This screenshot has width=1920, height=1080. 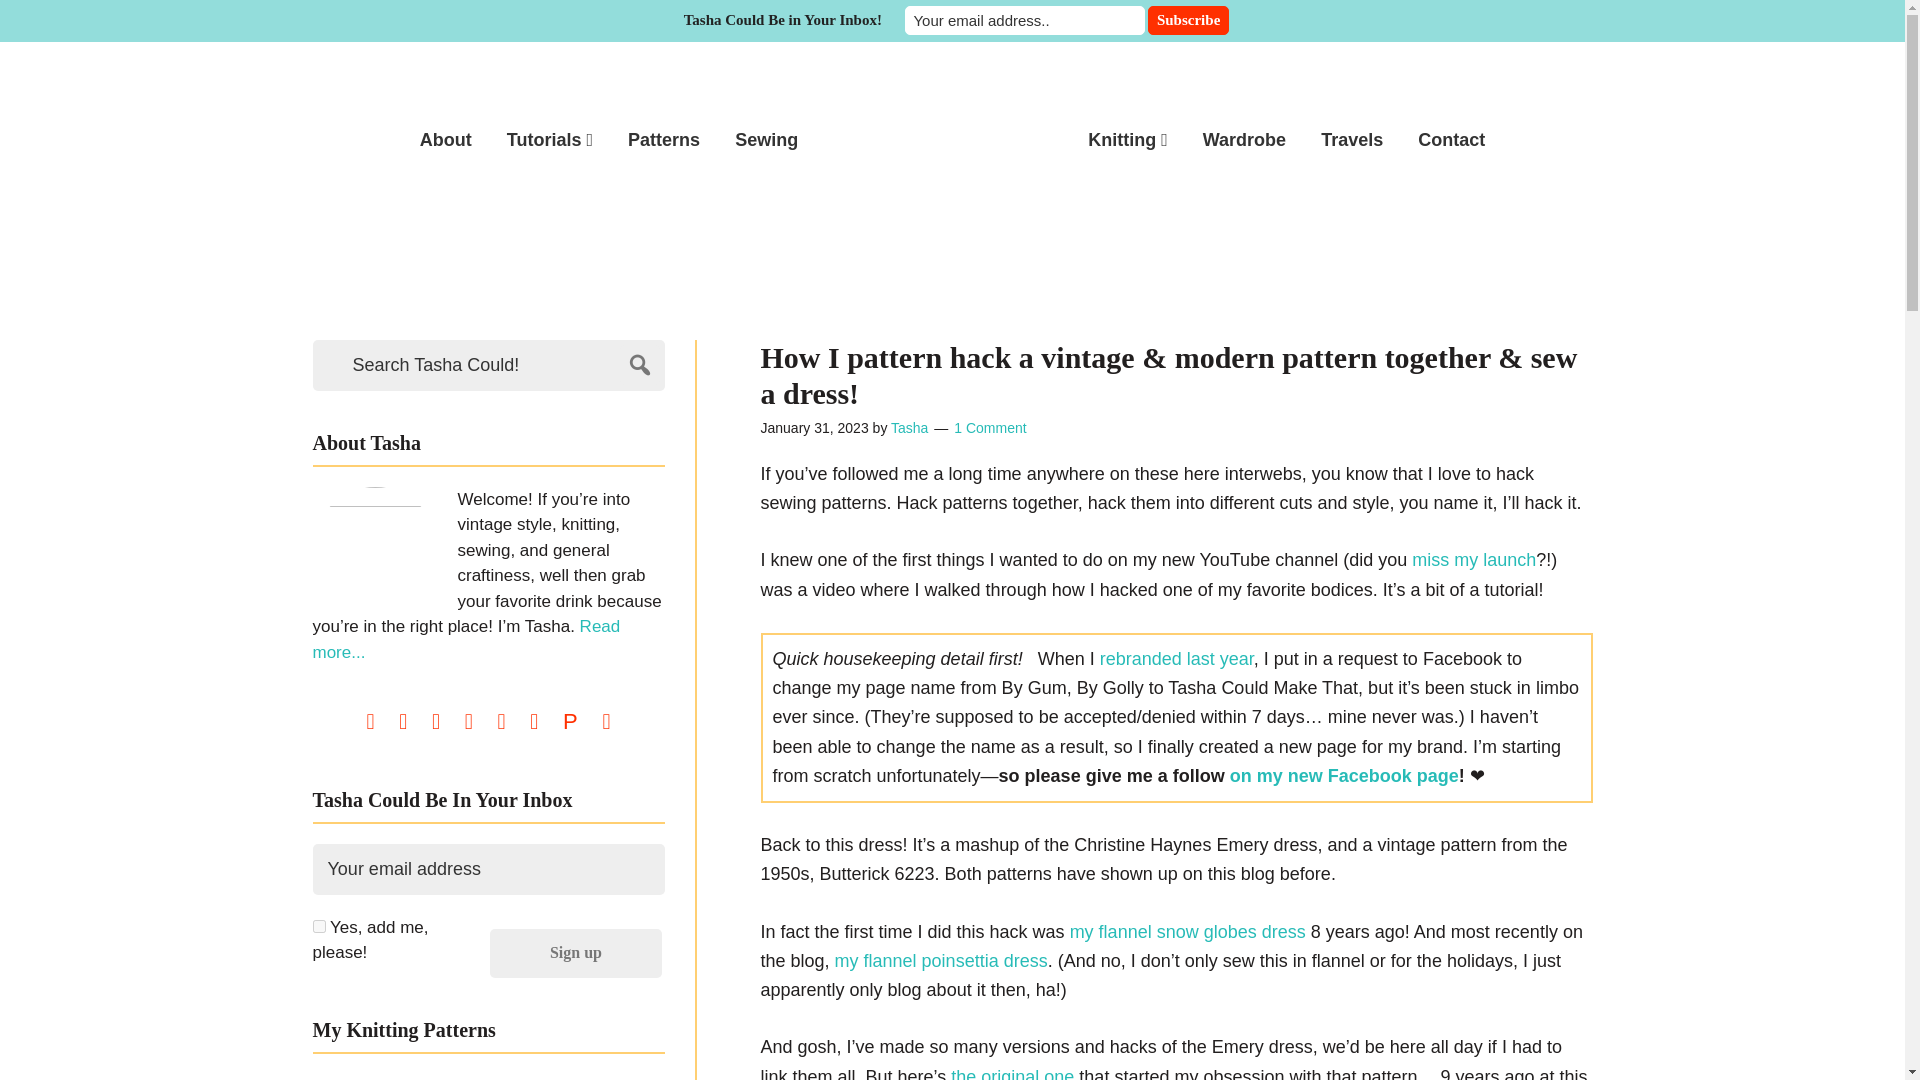 I want to click on Subscribe, so click(x=1188, y=20).